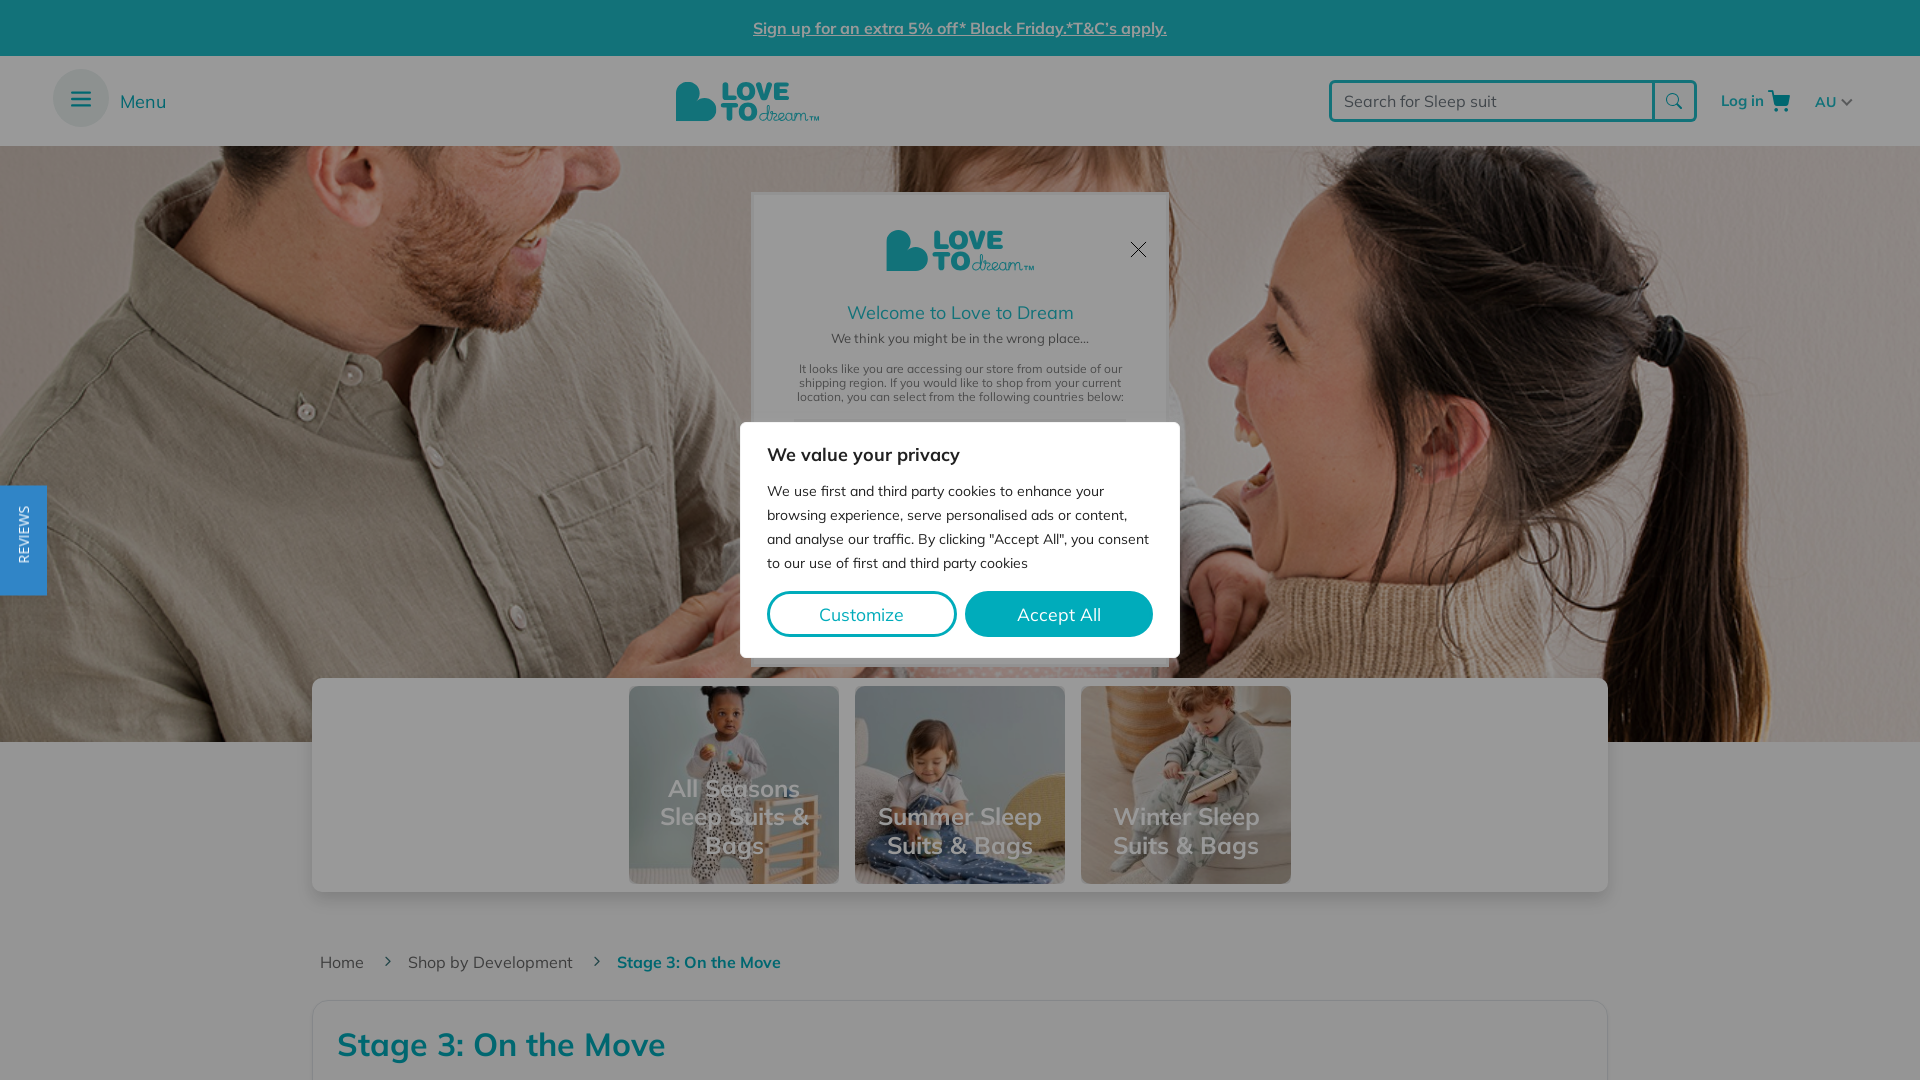 This screenshot has height=1080, width=1920. Describe the element at coordinates (512, 962) in the screenshot. I see `Shop by Development` at that location.